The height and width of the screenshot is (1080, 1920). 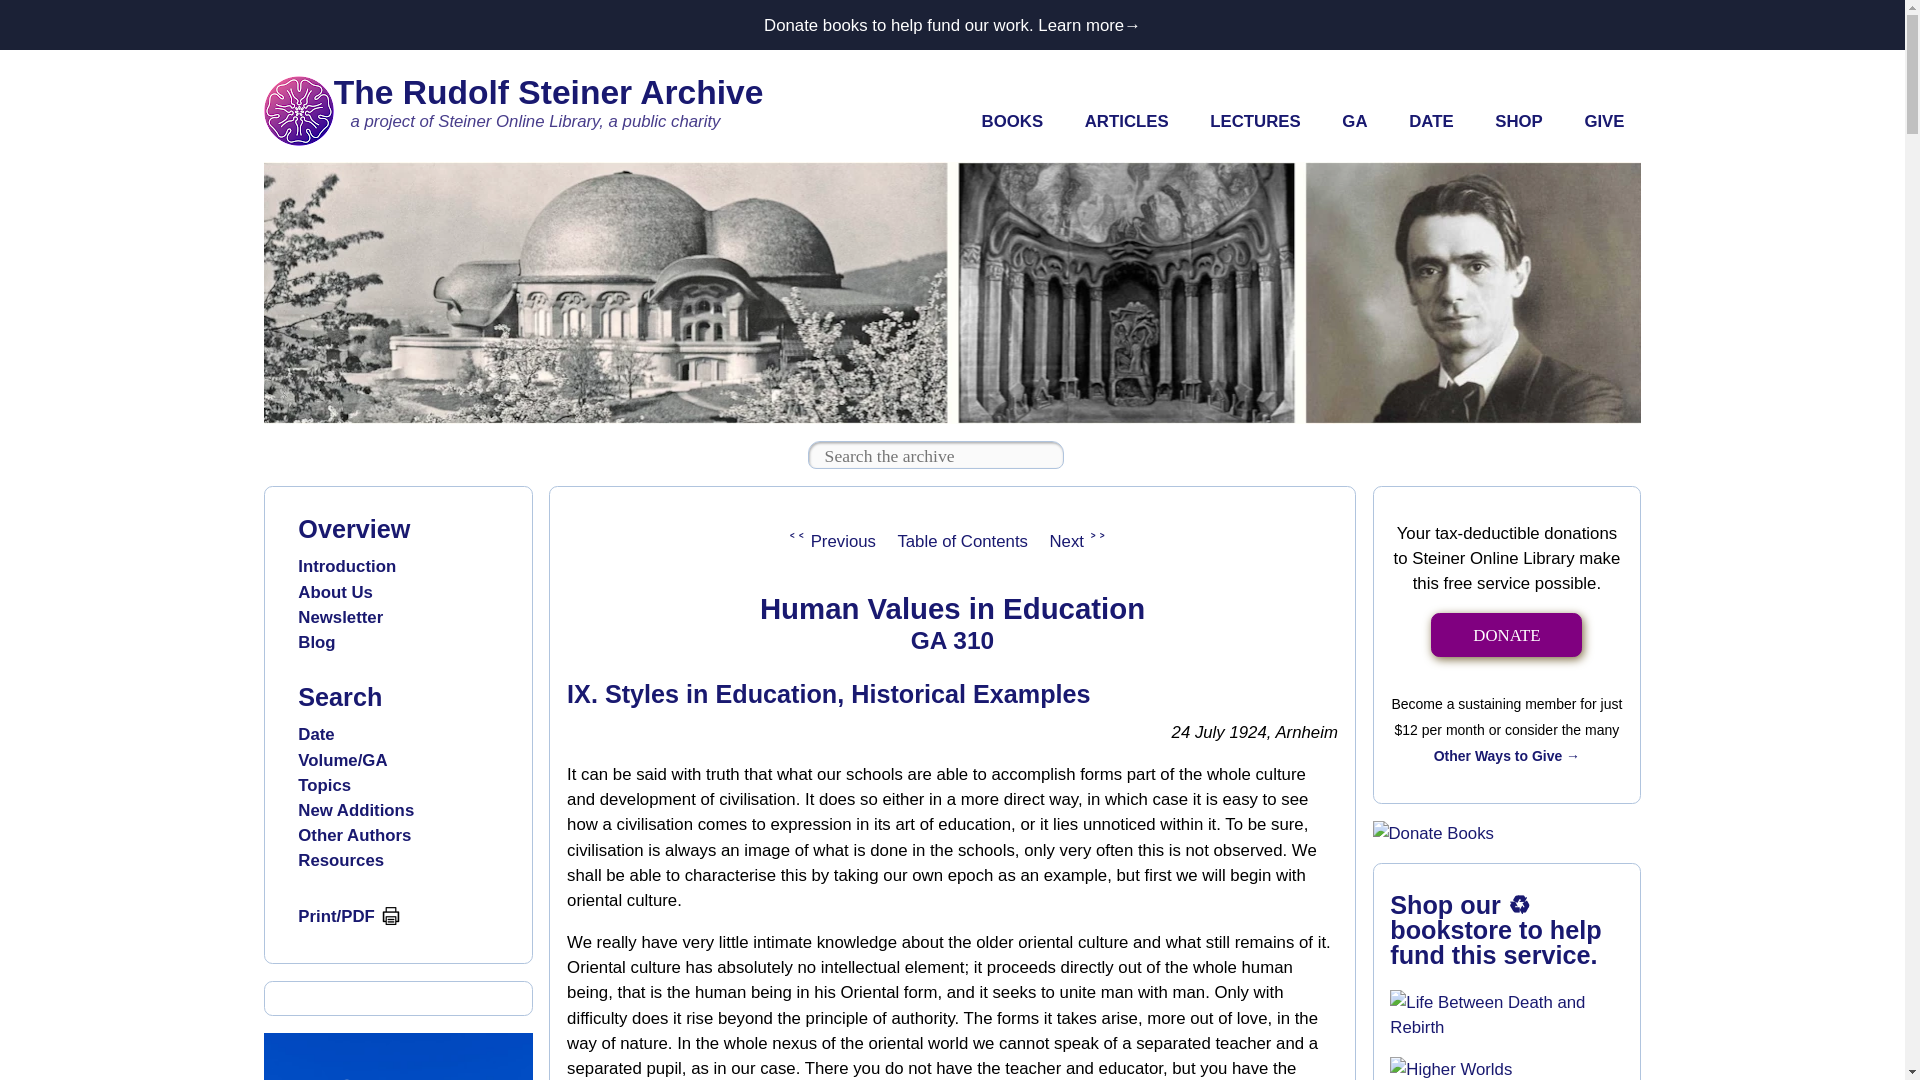 I want to click on The Rudolf Steiner Archive, so click(x=549, y=92).